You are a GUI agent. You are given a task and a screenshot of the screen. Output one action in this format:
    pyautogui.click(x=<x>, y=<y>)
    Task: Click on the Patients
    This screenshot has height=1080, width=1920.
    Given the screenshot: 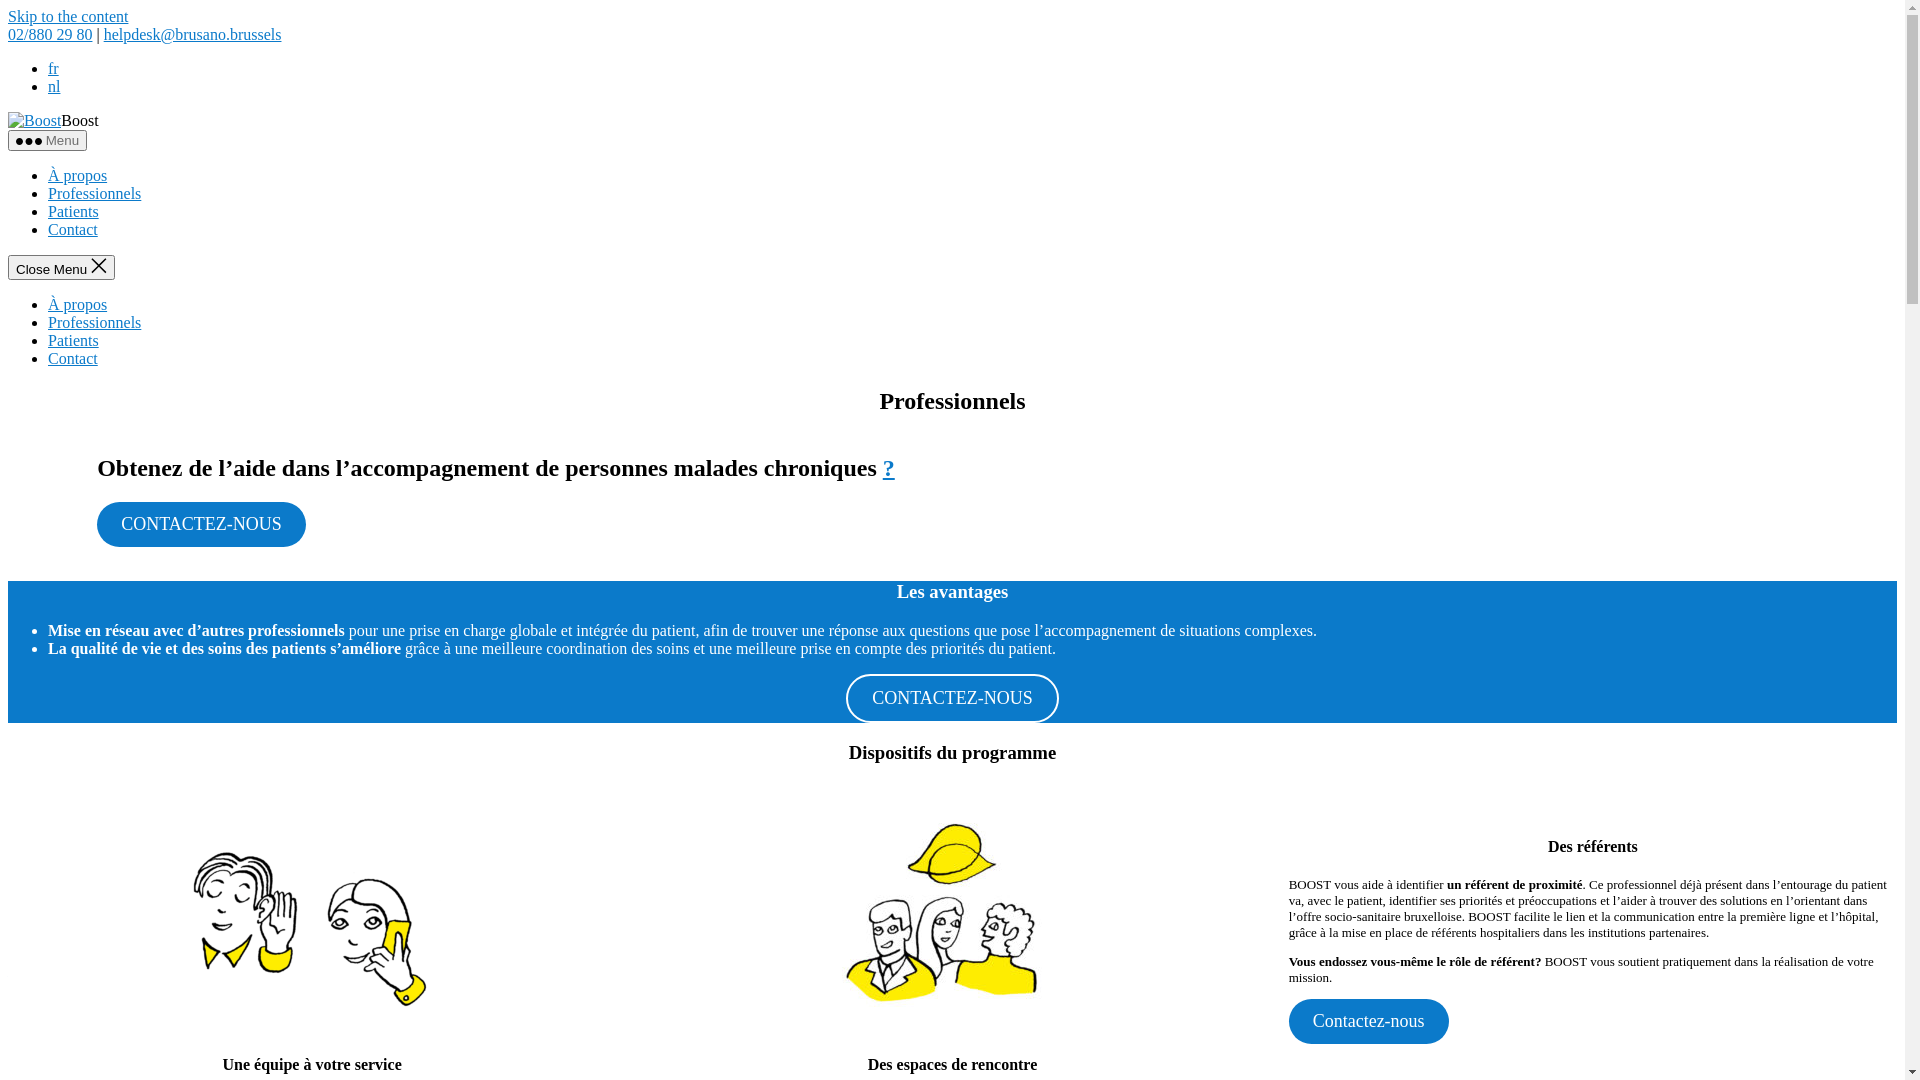 What is the action you would take?
    pyautogui.click(x=74, y=340)
    